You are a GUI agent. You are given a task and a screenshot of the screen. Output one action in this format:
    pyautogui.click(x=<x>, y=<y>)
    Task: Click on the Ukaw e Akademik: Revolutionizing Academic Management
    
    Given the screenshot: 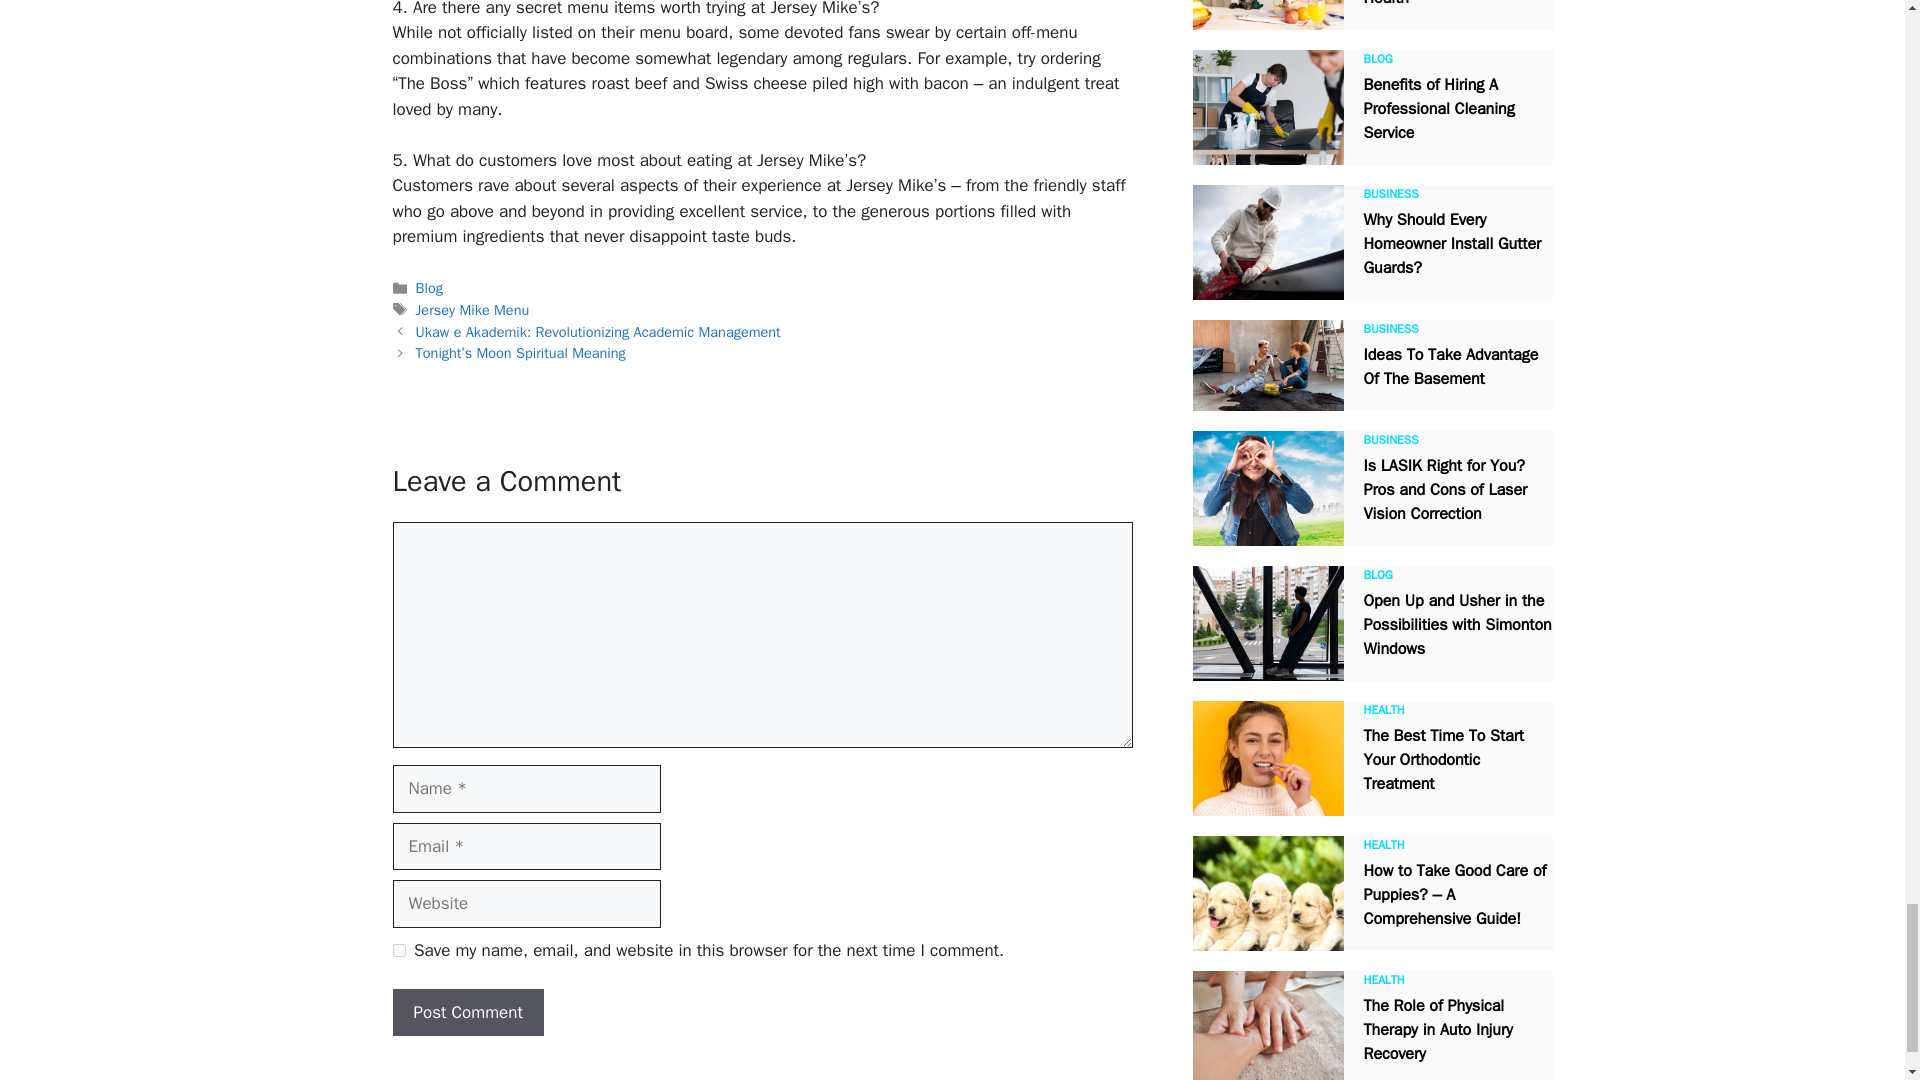 What is the action you would take?
    pyautogui.click(x=598, y=332)
    